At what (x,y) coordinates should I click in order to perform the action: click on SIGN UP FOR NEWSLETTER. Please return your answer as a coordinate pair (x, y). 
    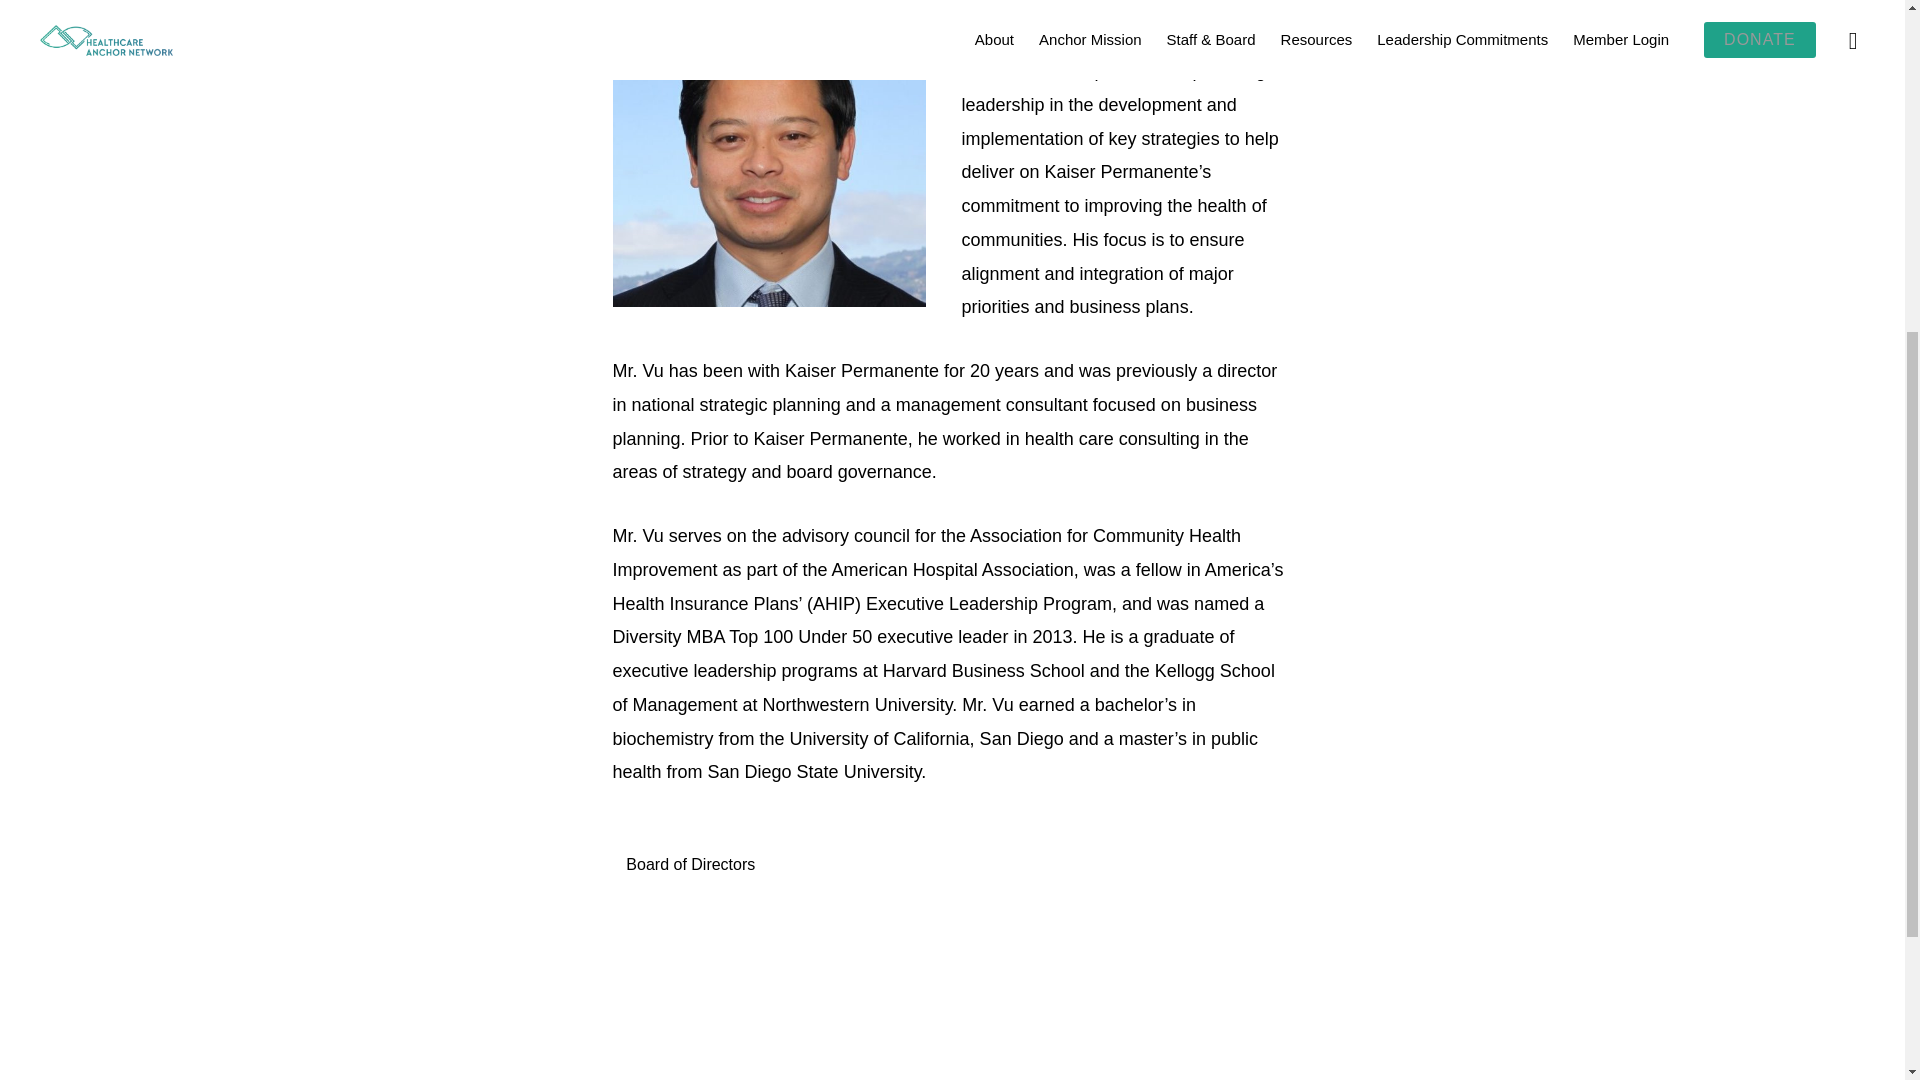
    Looking at the image, I should click on (1322, 458).